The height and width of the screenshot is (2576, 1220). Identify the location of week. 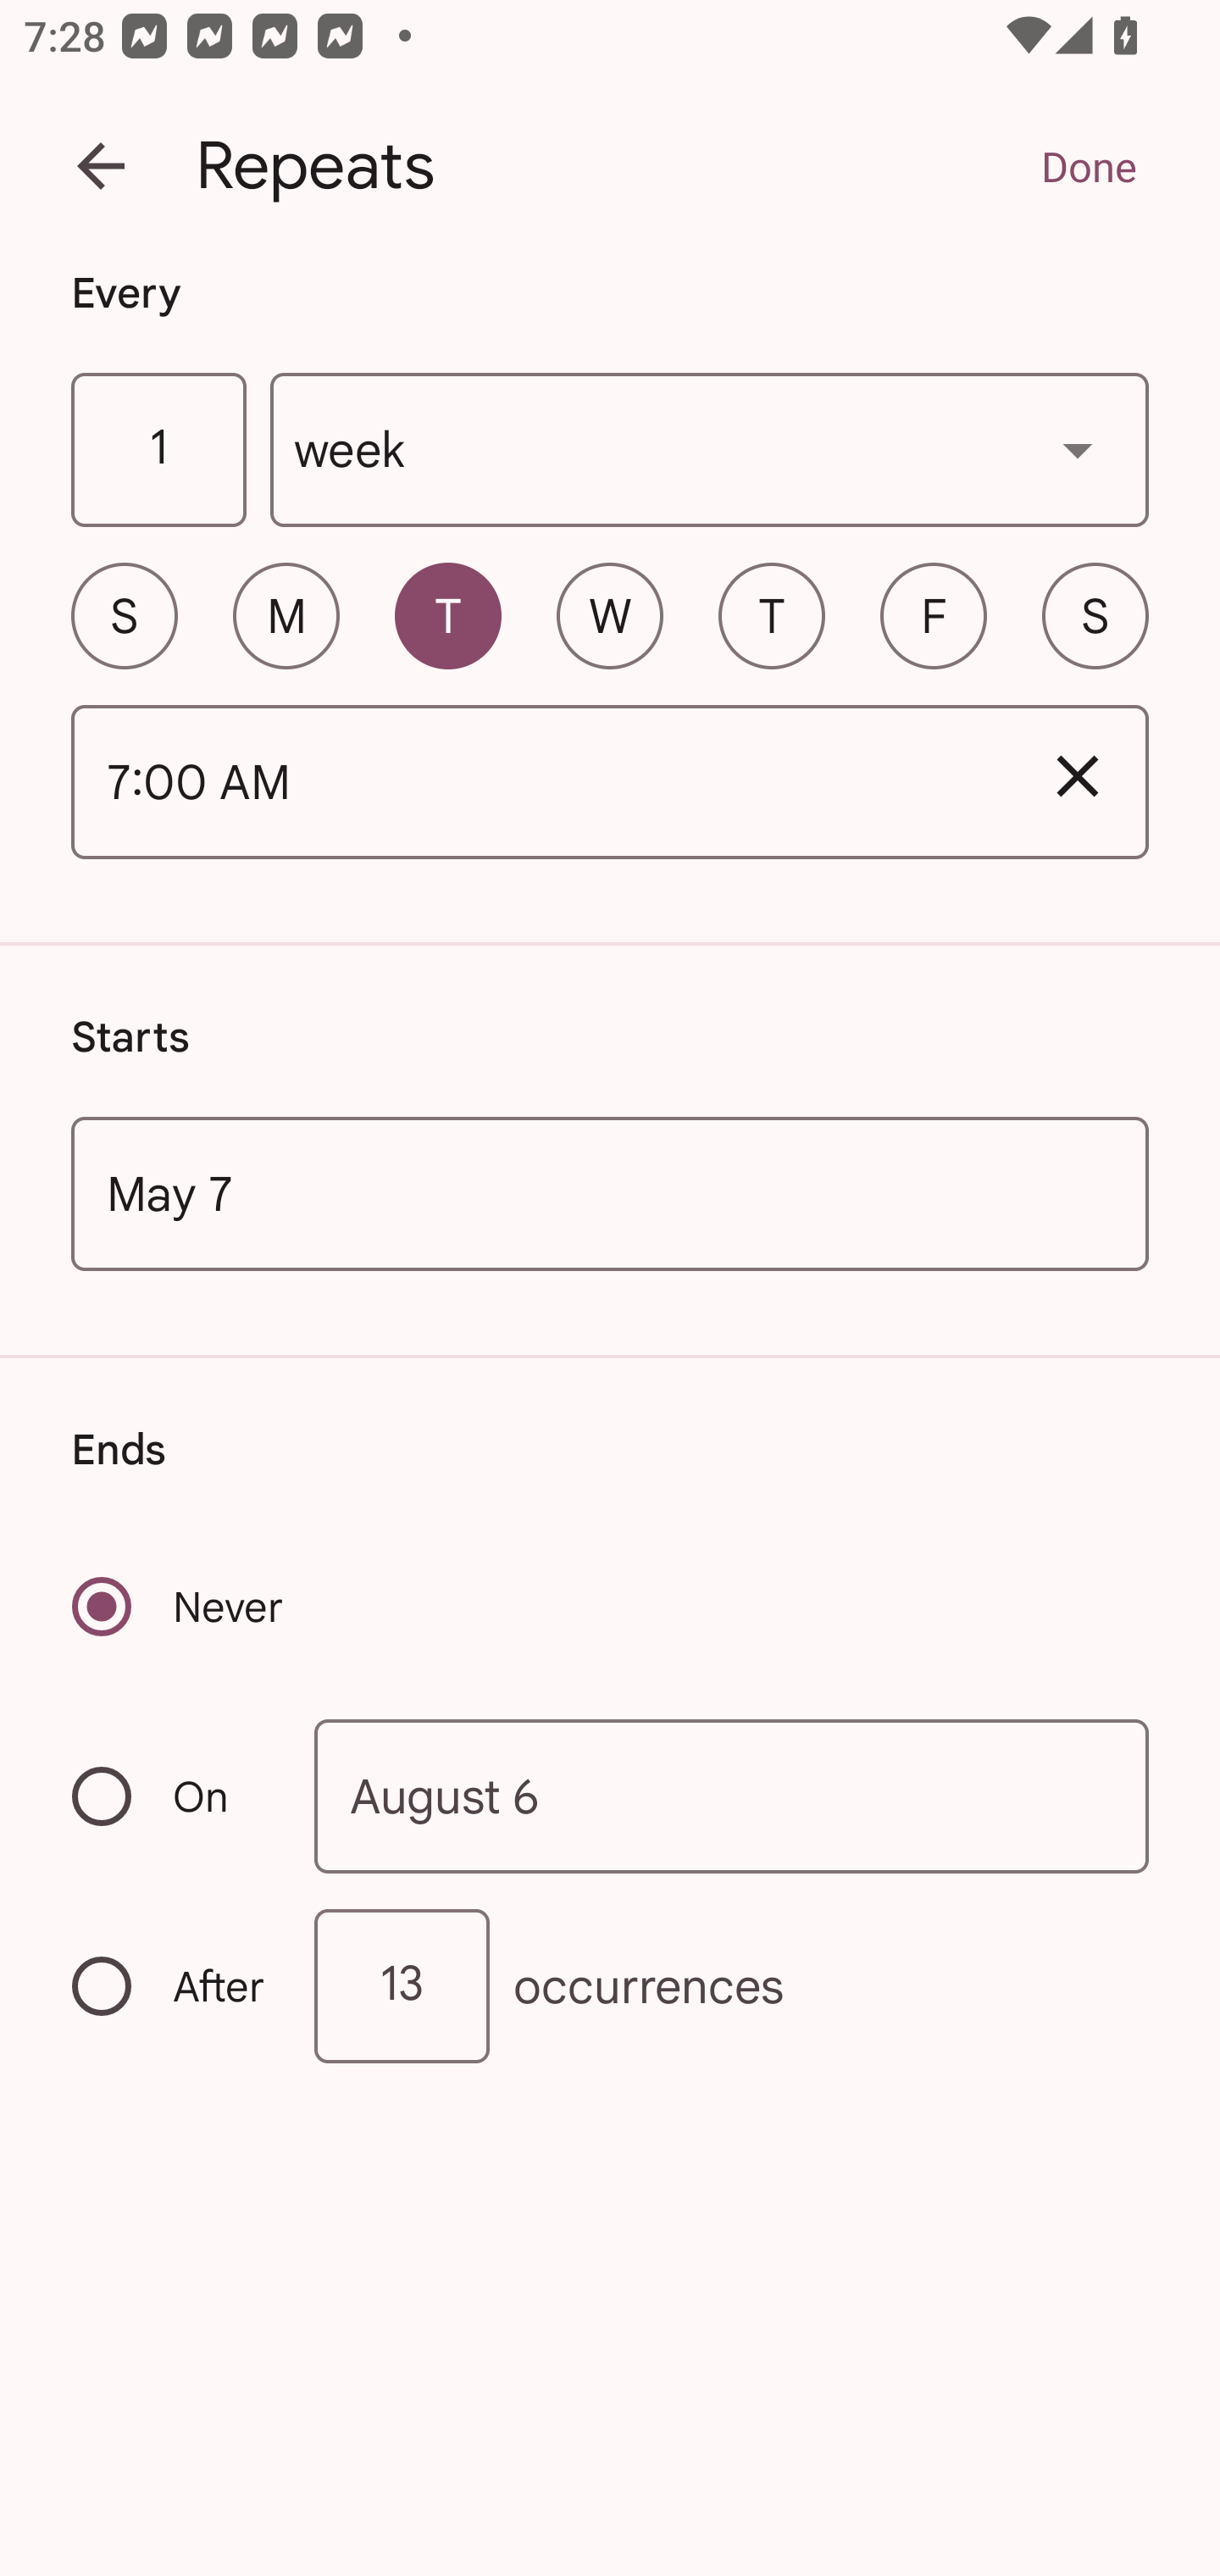
(710, 451).